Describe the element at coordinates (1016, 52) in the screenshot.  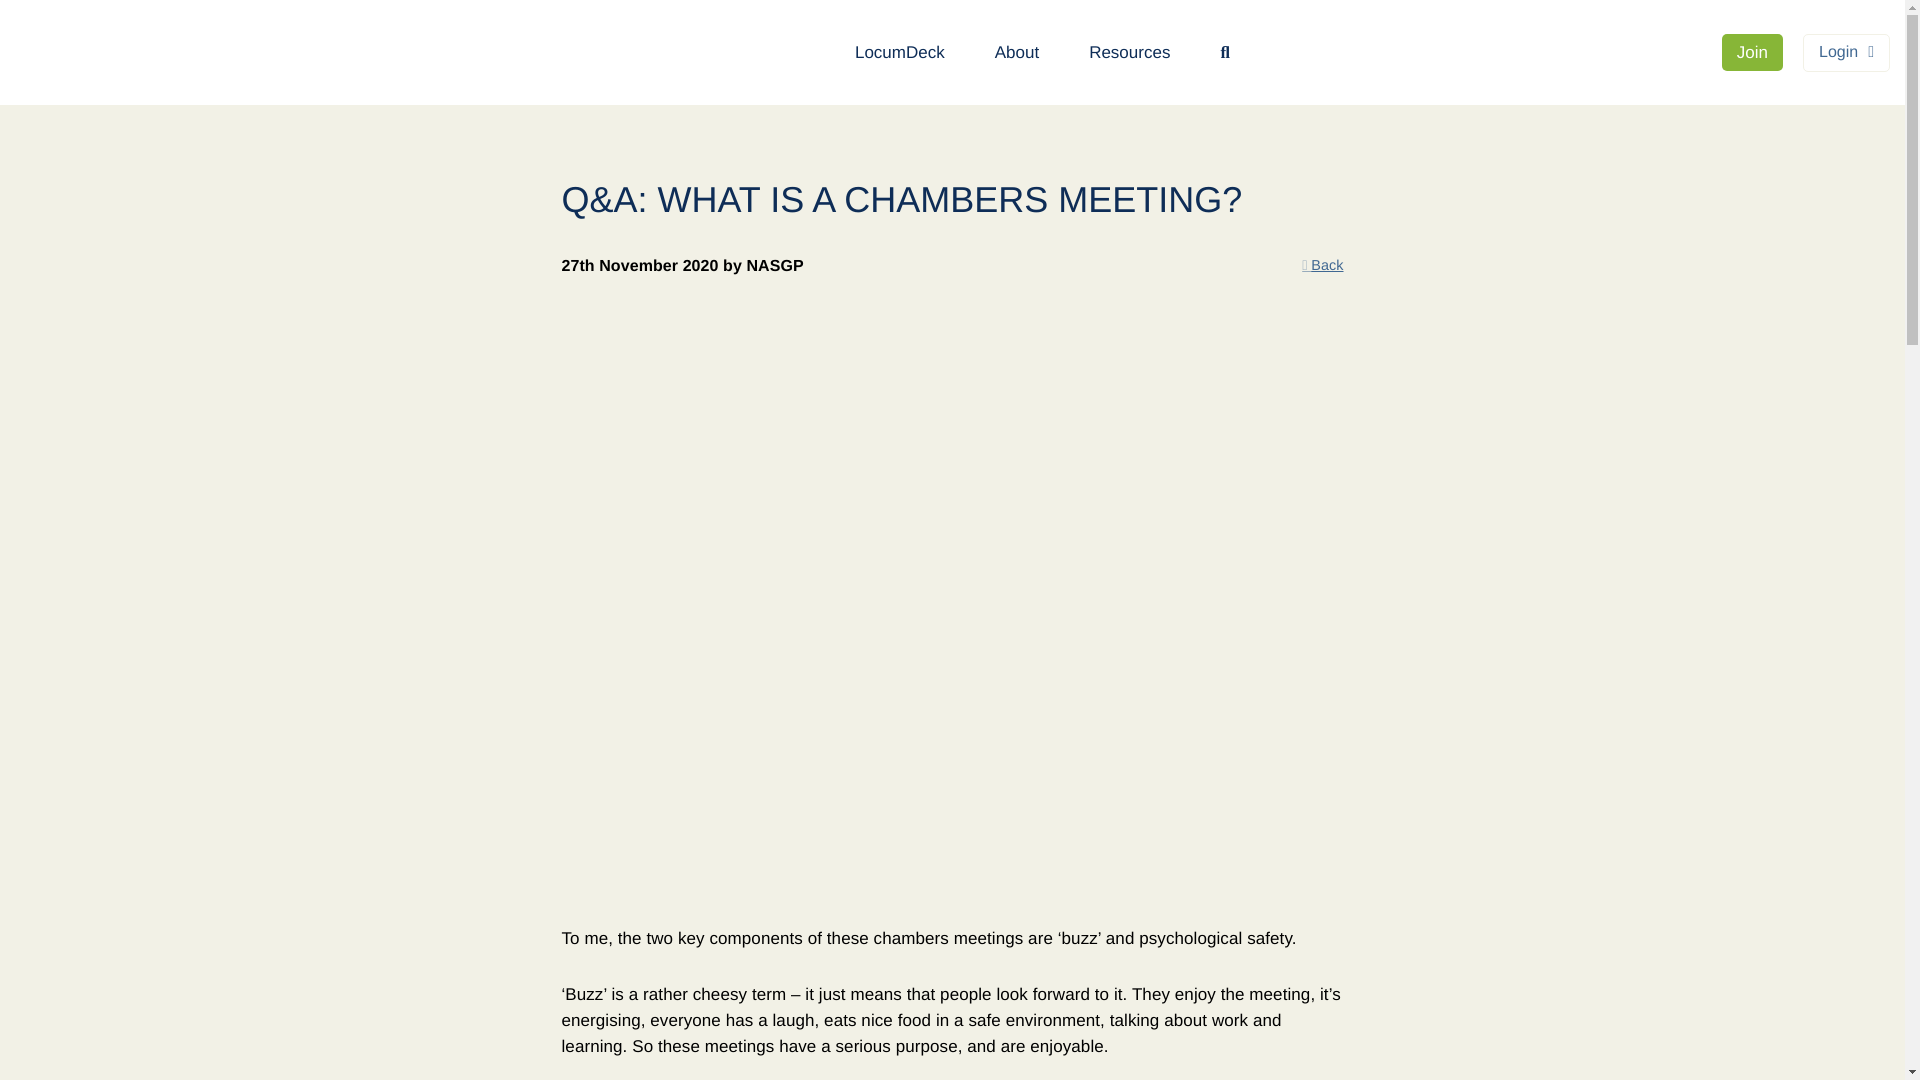
I see `About` at that location.